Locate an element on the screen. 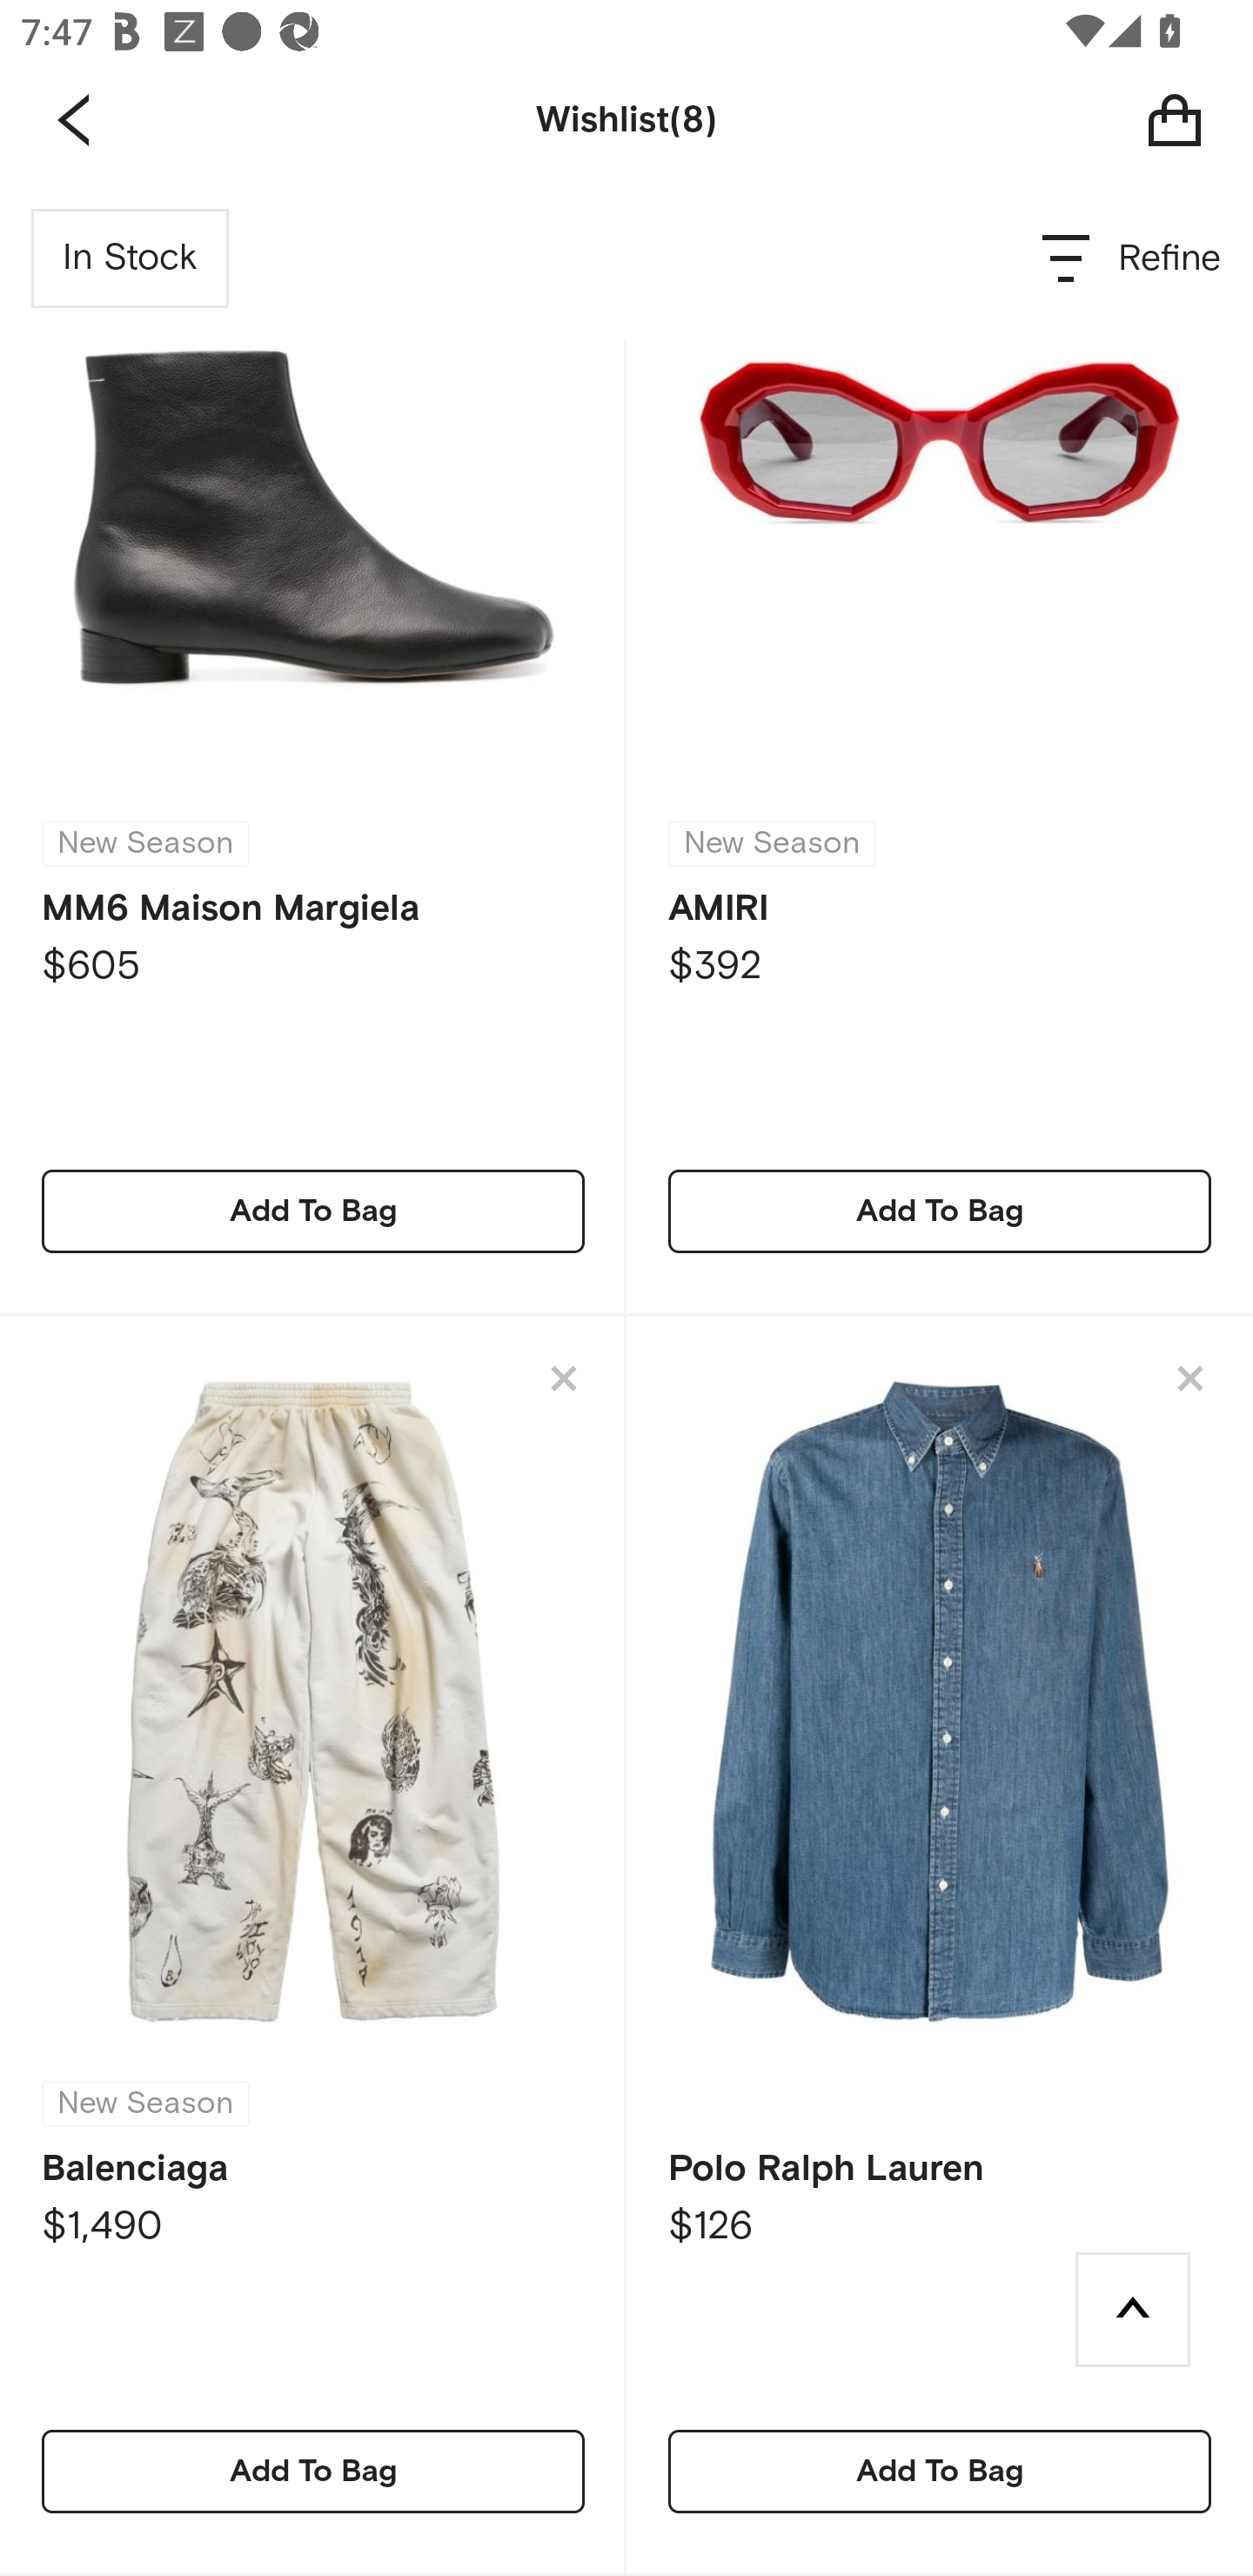 The height and width of the screenshot is (2576, 1253). New Season MM6 Maison Margiela $605 Add To Bag is located at coordinates (313, 747).